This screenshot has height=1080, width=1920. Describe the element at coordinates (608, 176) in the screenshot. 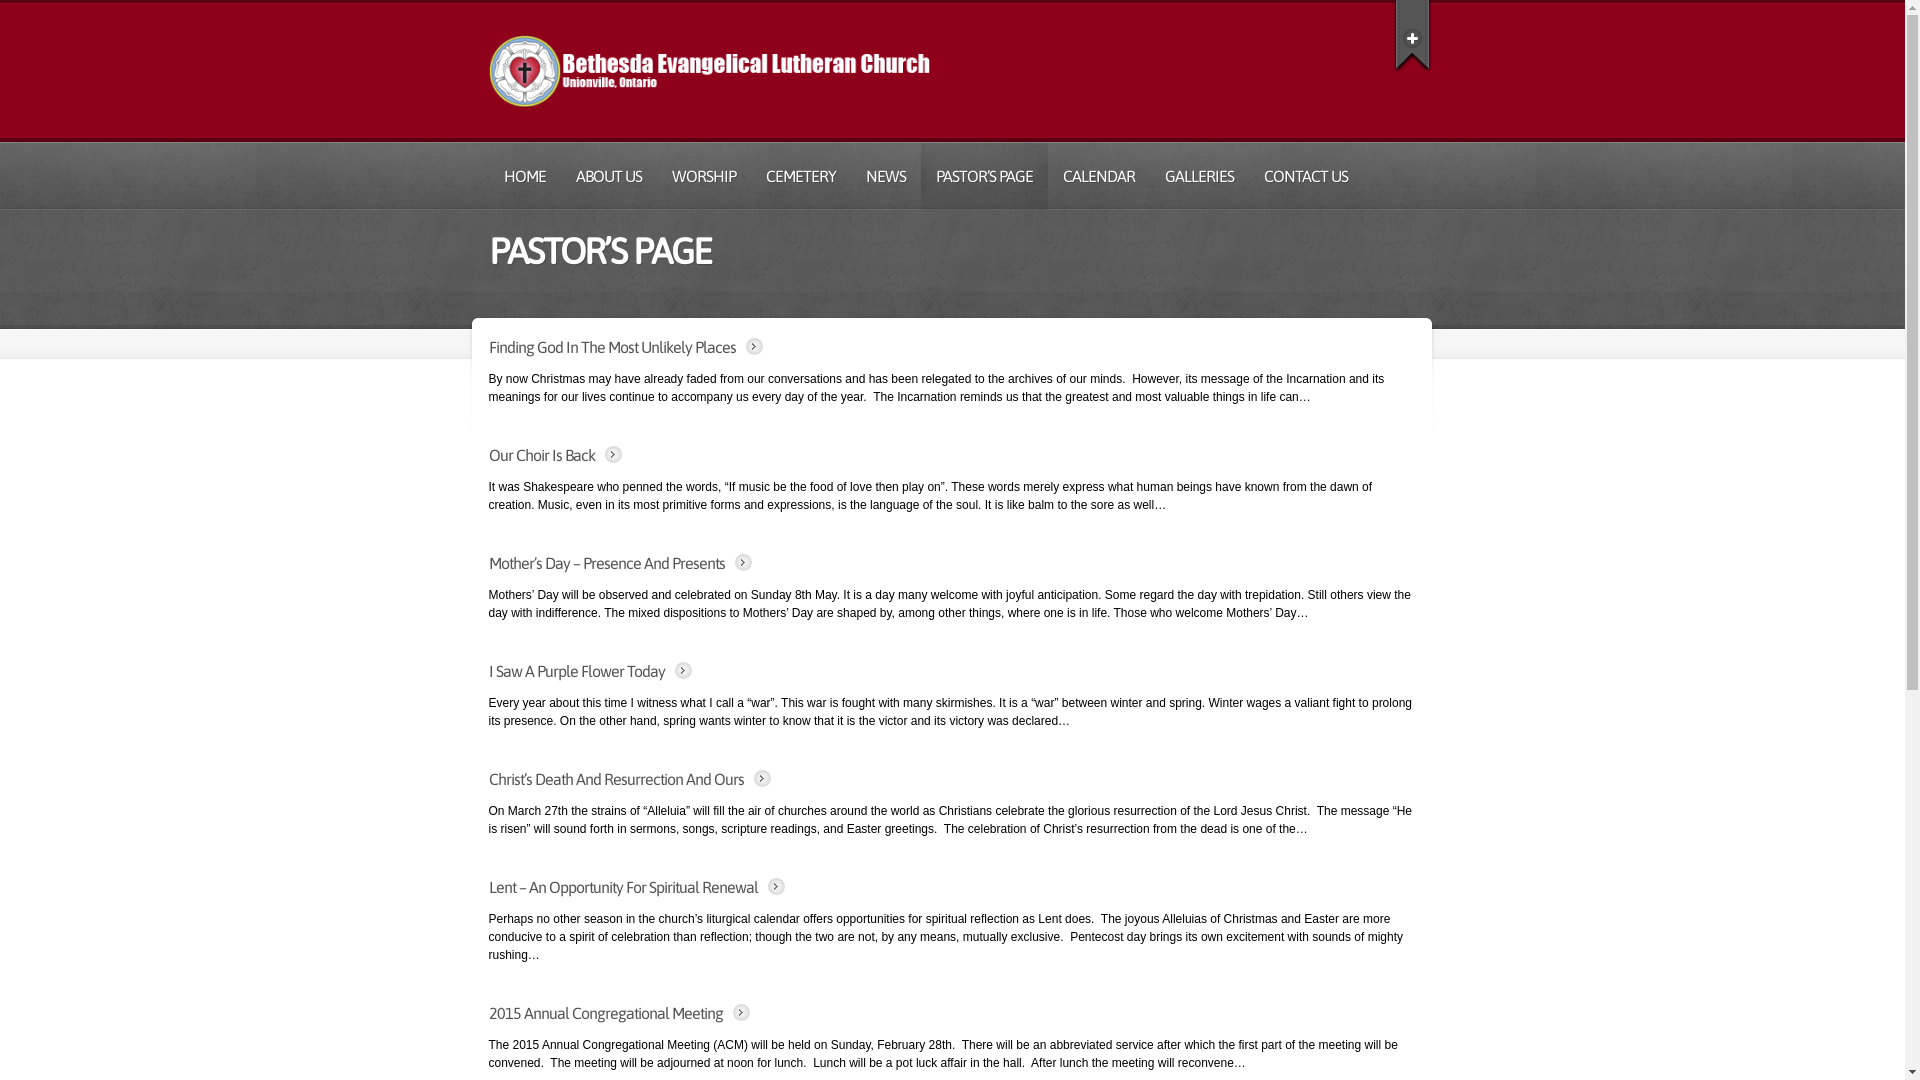

I see `ABOUT US` at that location.